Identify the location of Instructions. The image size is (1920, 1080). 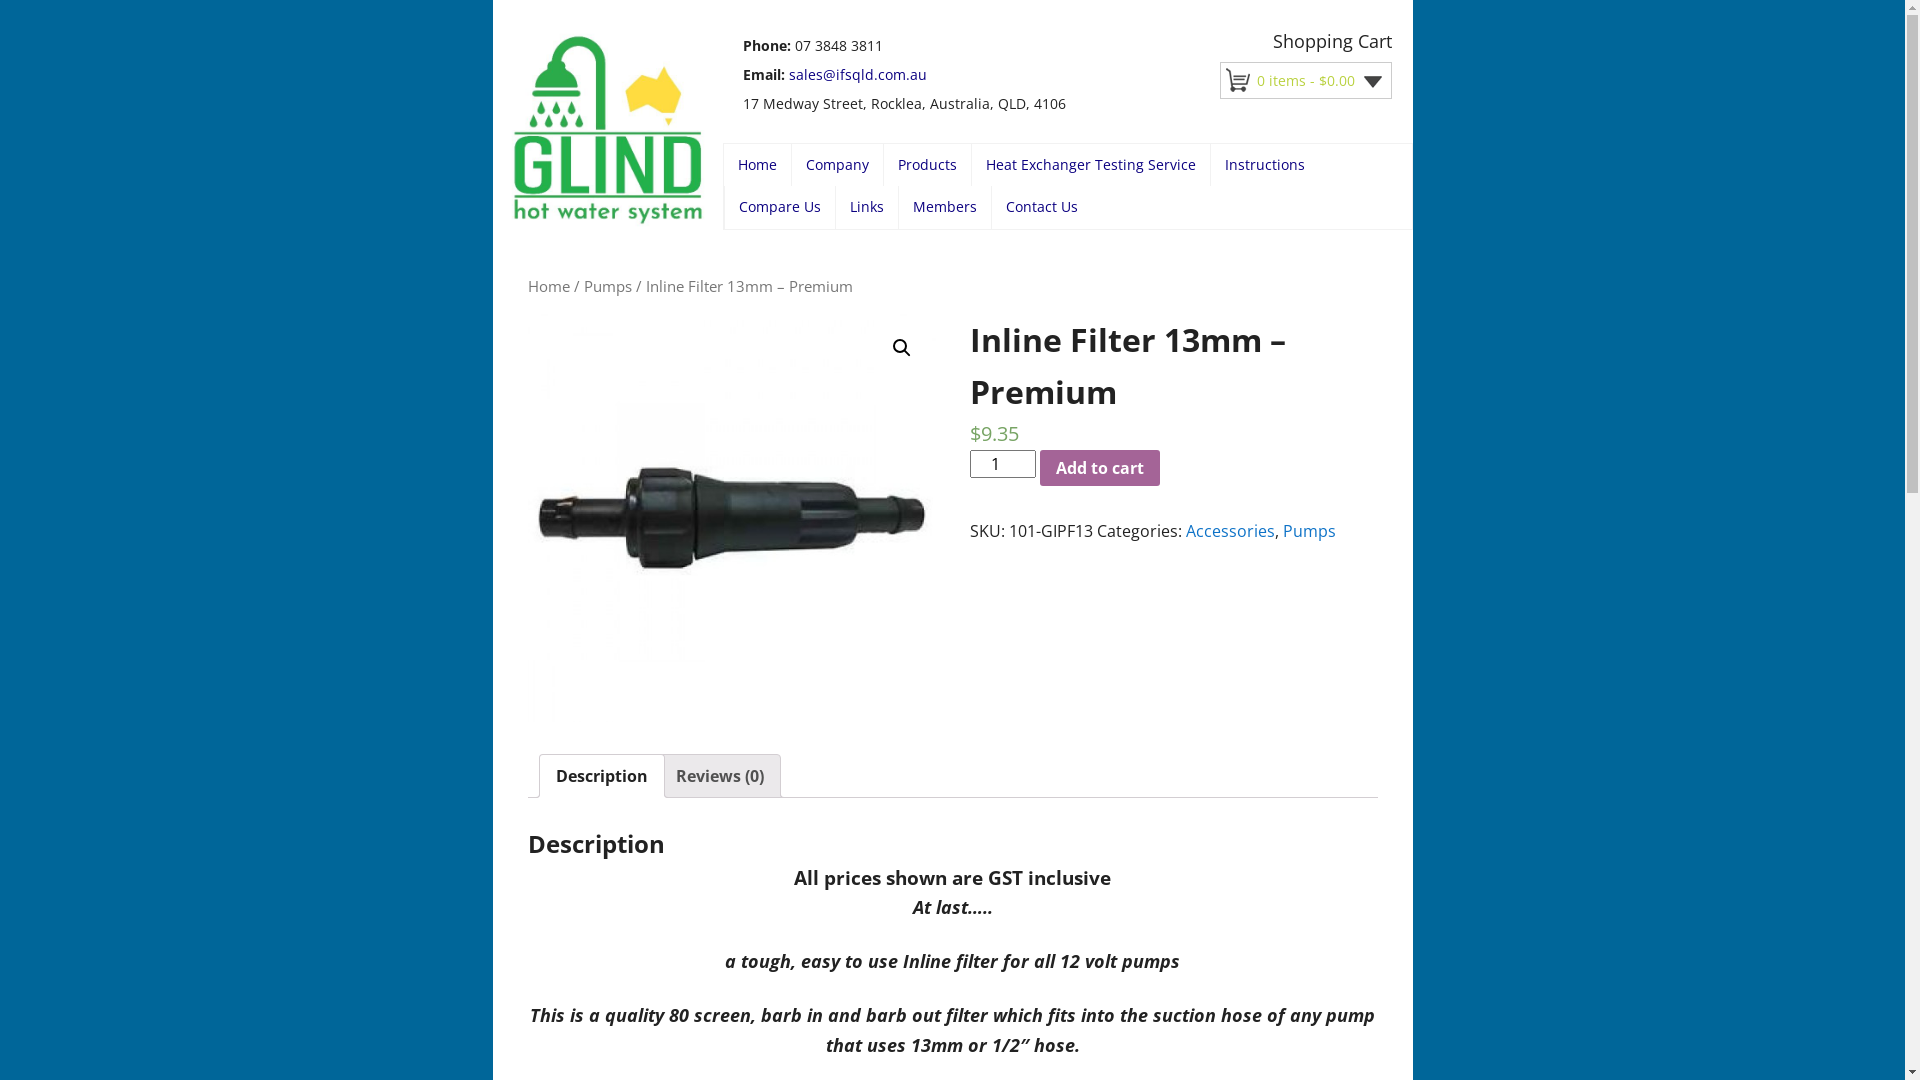
(1264, 165).